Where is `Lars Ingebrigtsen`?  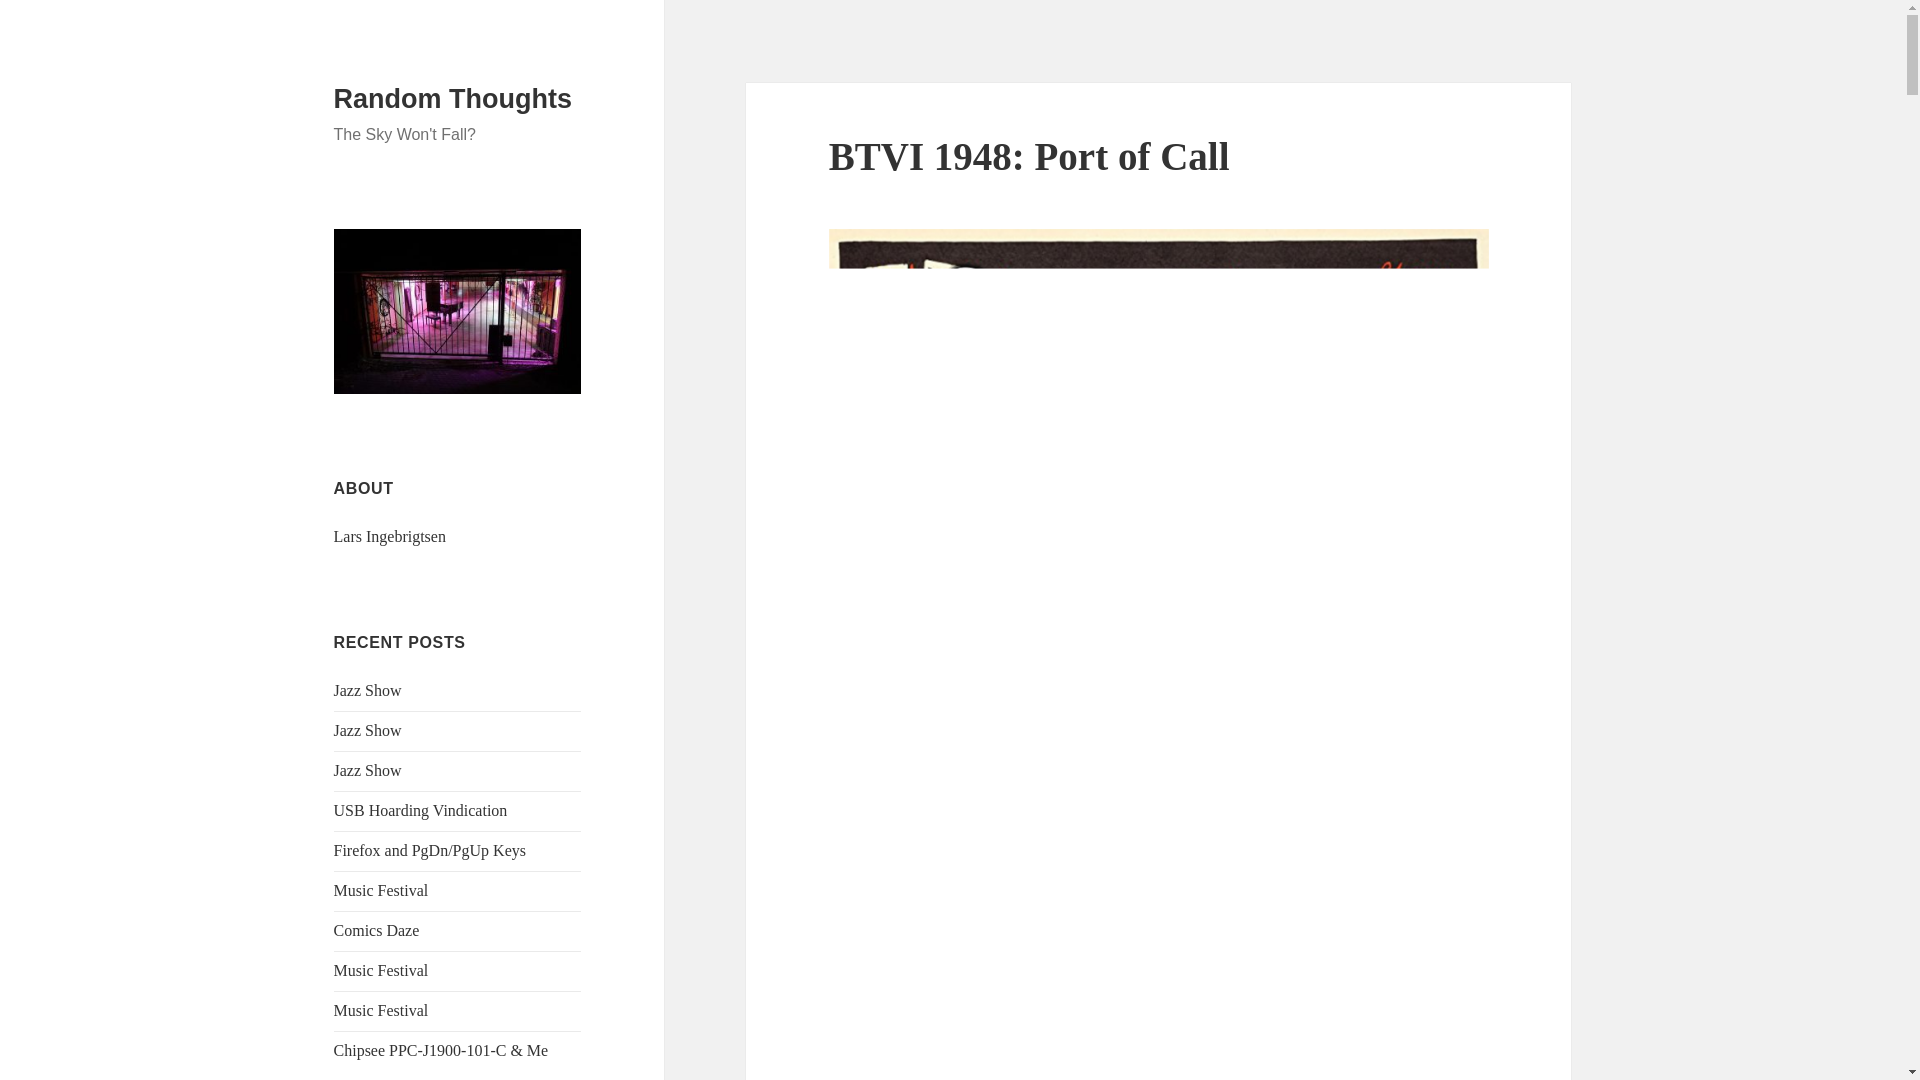 Lars Ingebrigtsen is located at coordinates (390, 536).